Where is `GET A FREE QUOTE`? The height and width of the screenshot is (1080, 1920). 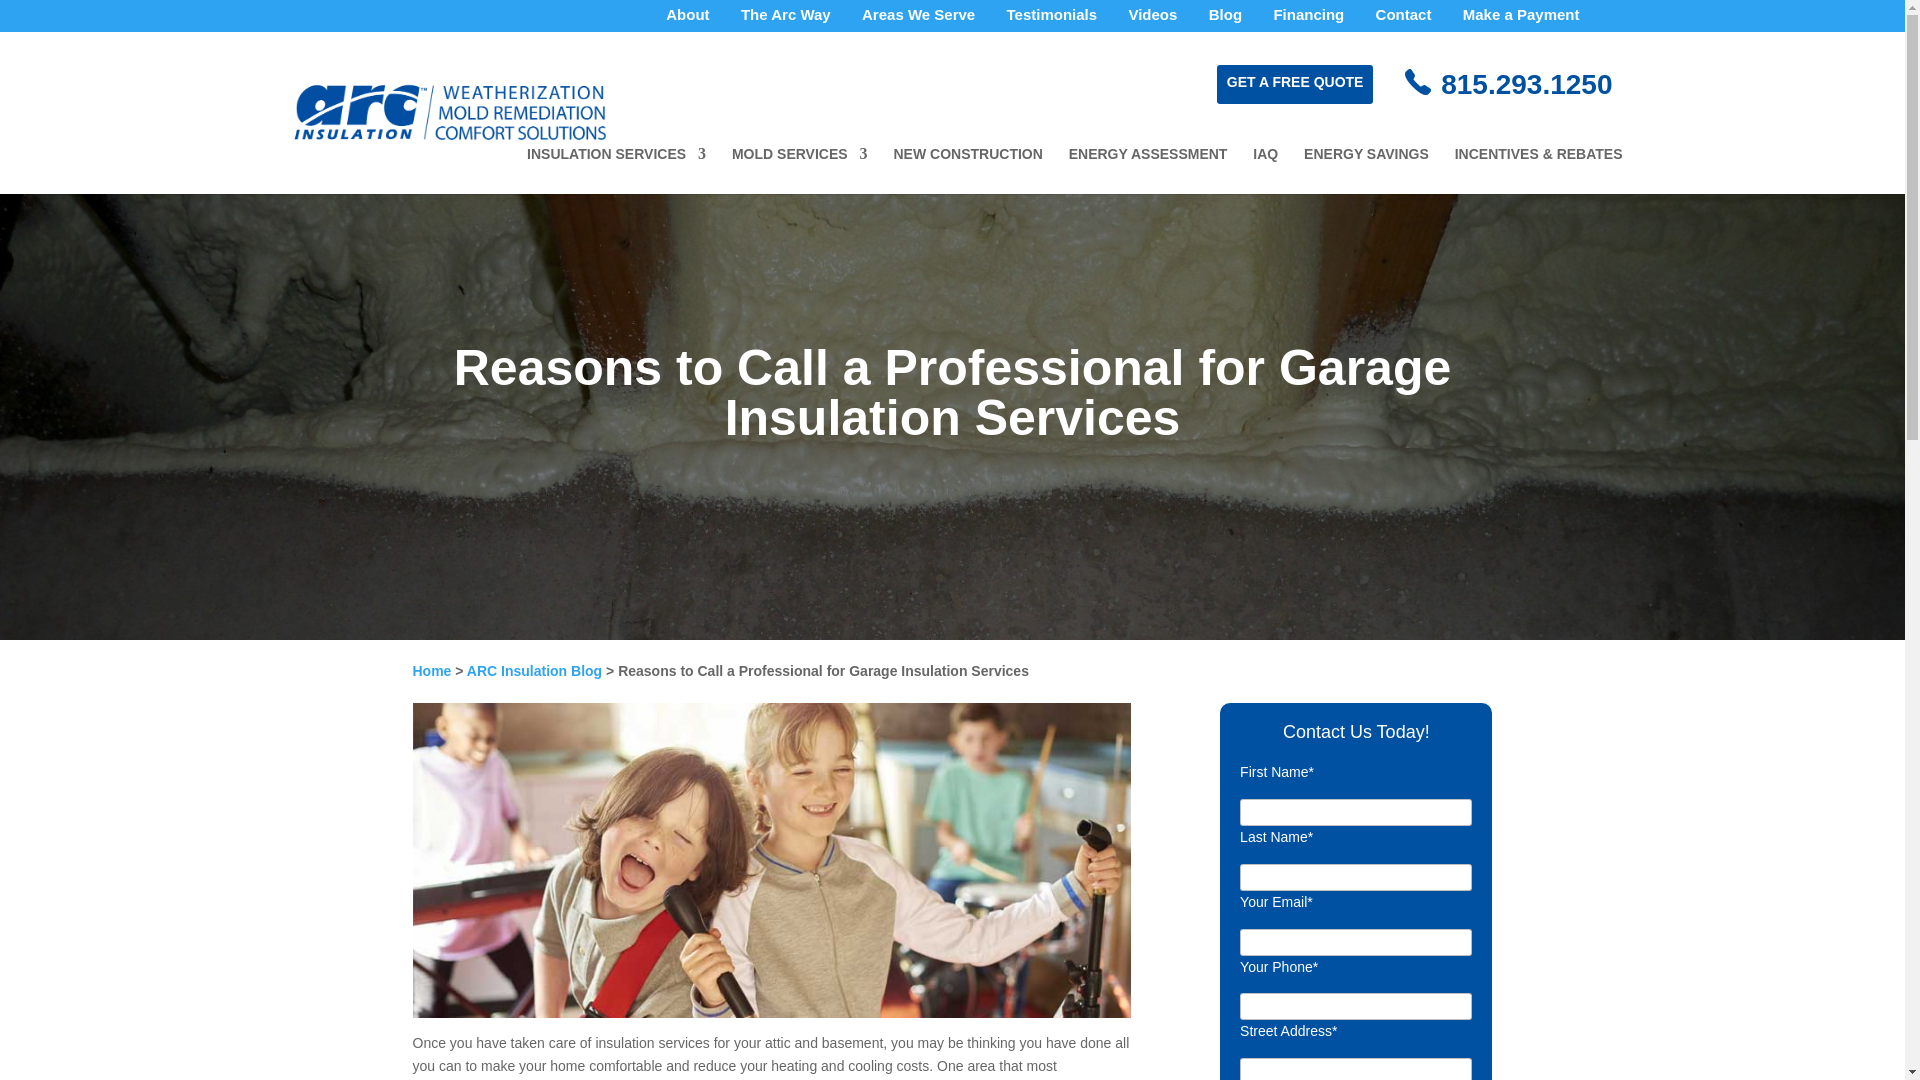
GET A FREE QUOTE is located at coordinates (1294, 82).